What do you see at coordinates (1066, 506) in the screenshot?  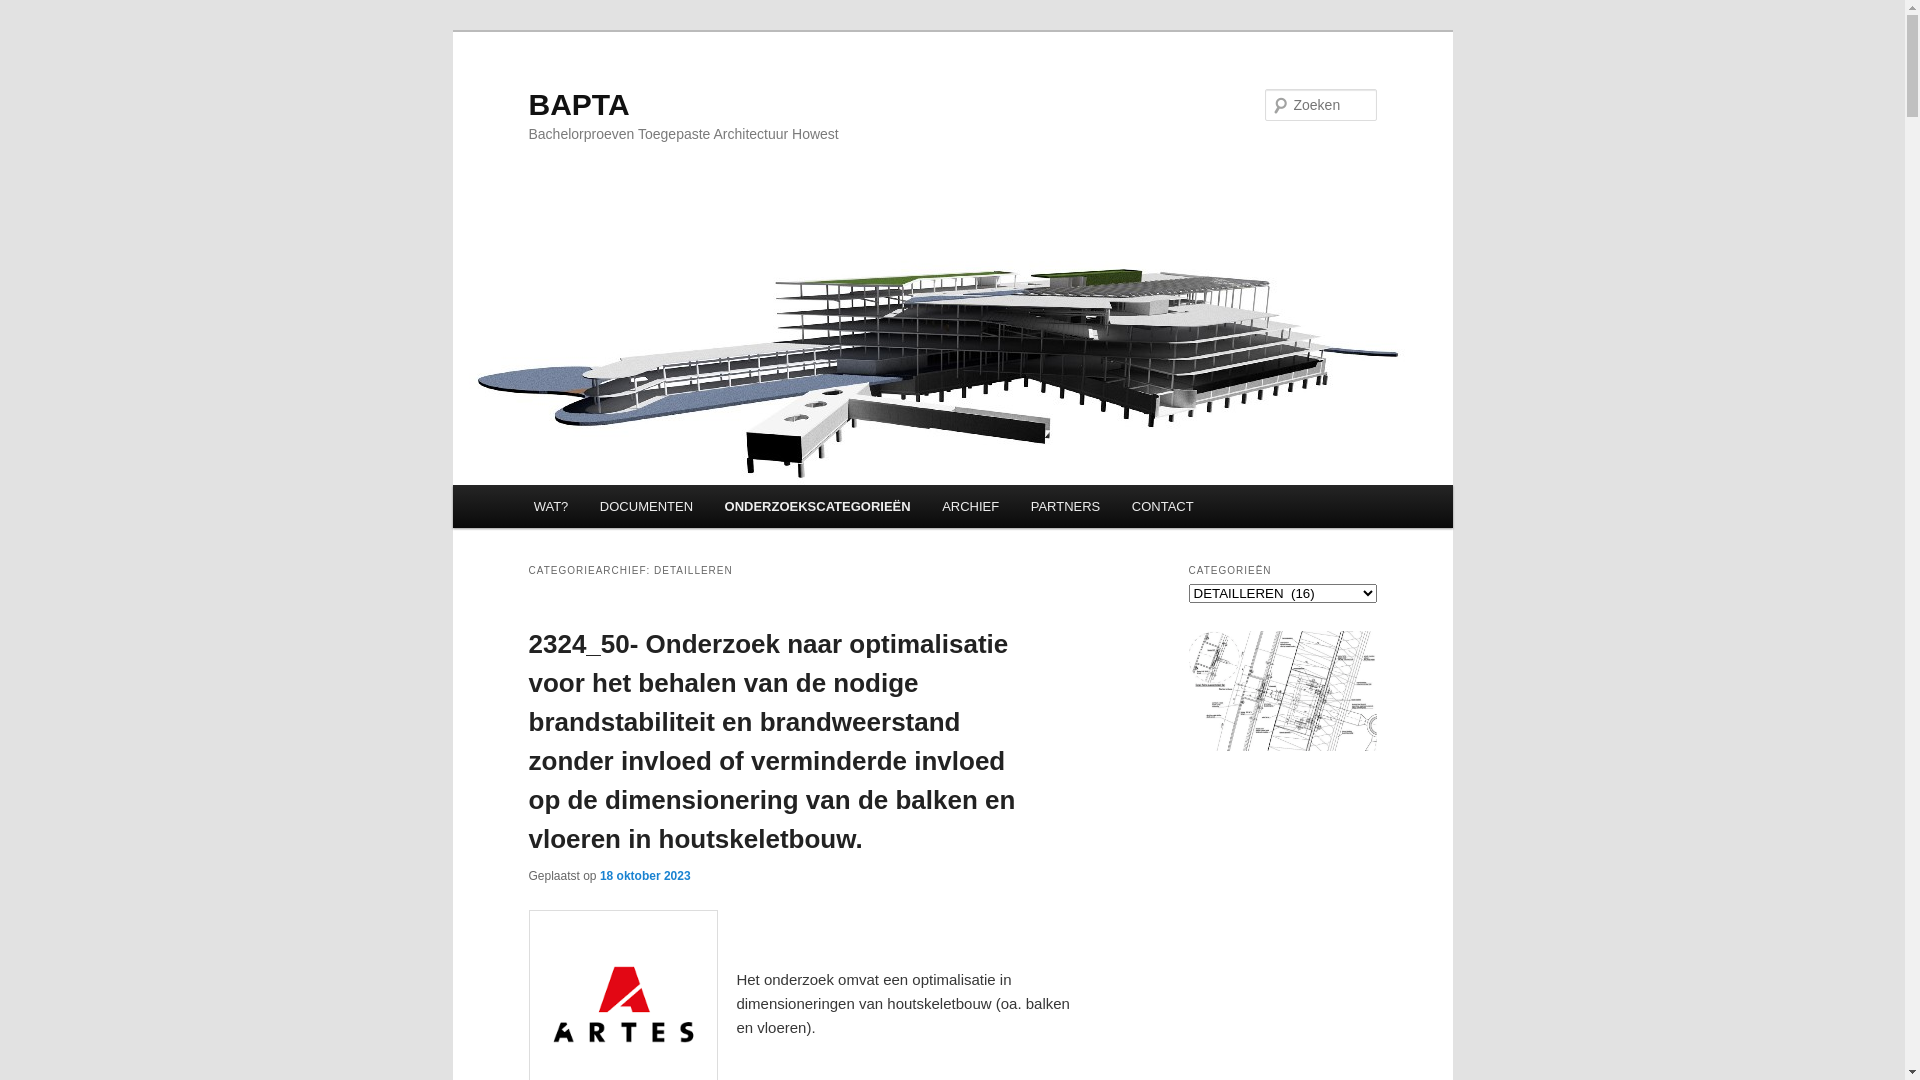 I see `PARTNERS` at bounding box center [1066, 506].